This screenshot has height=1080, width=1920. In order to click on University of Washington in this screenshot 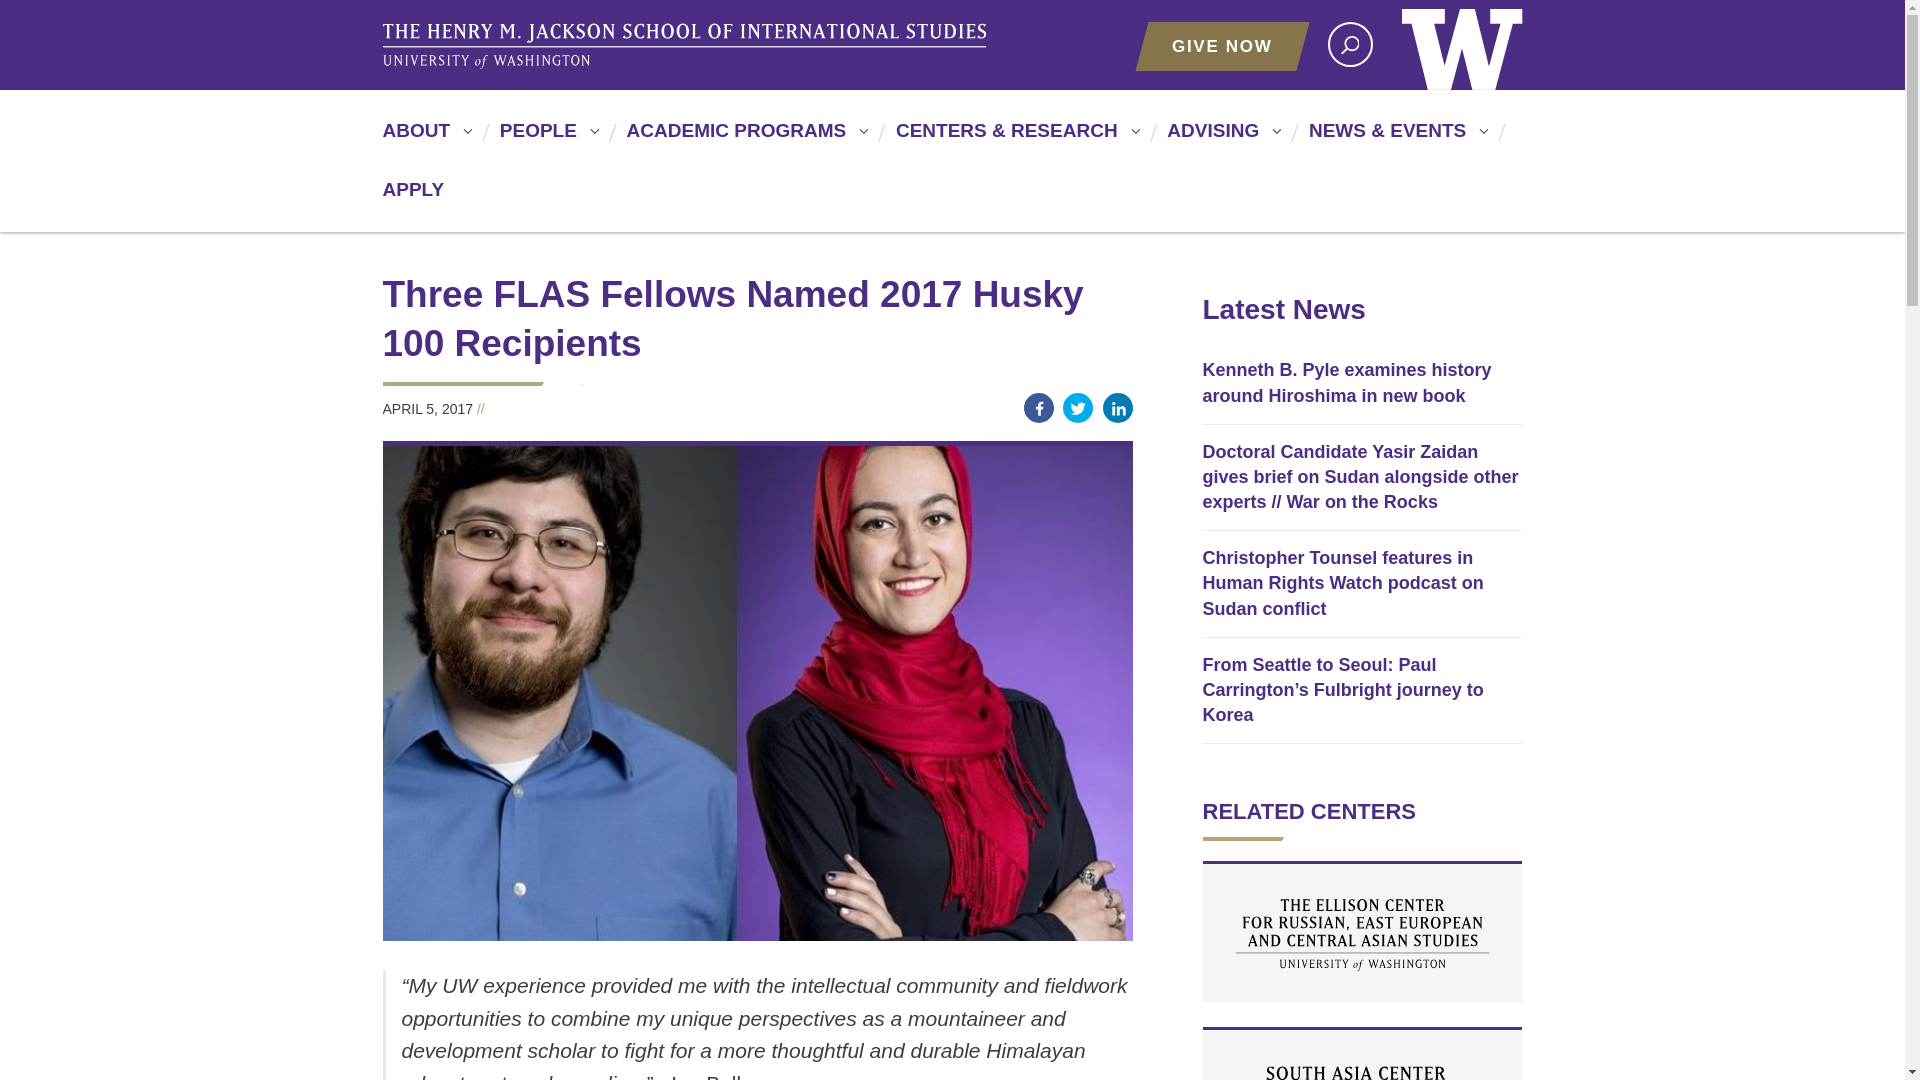, I will do `click(1462, 44)`.